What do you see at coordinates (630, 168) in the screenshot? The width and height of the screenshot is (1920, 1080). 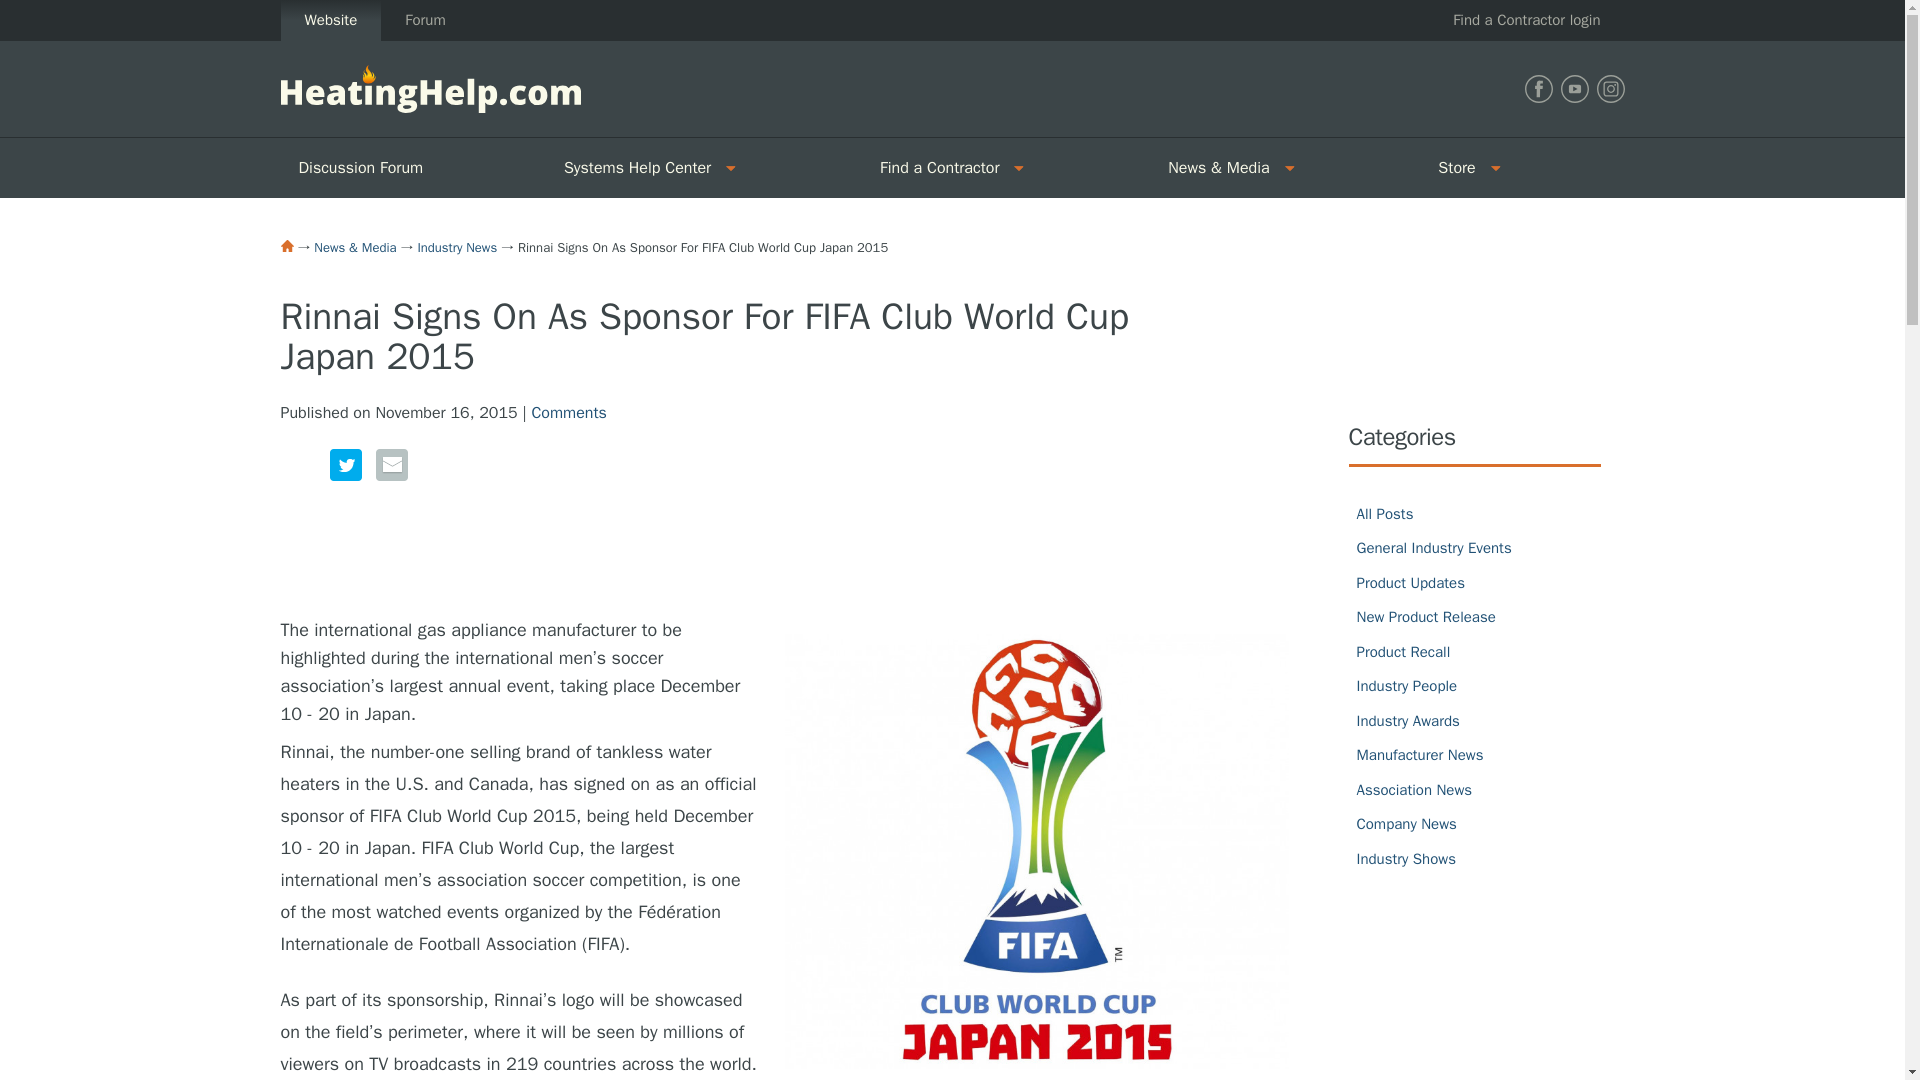 I see `Systems Help Center` at bounding box center [630, 168].